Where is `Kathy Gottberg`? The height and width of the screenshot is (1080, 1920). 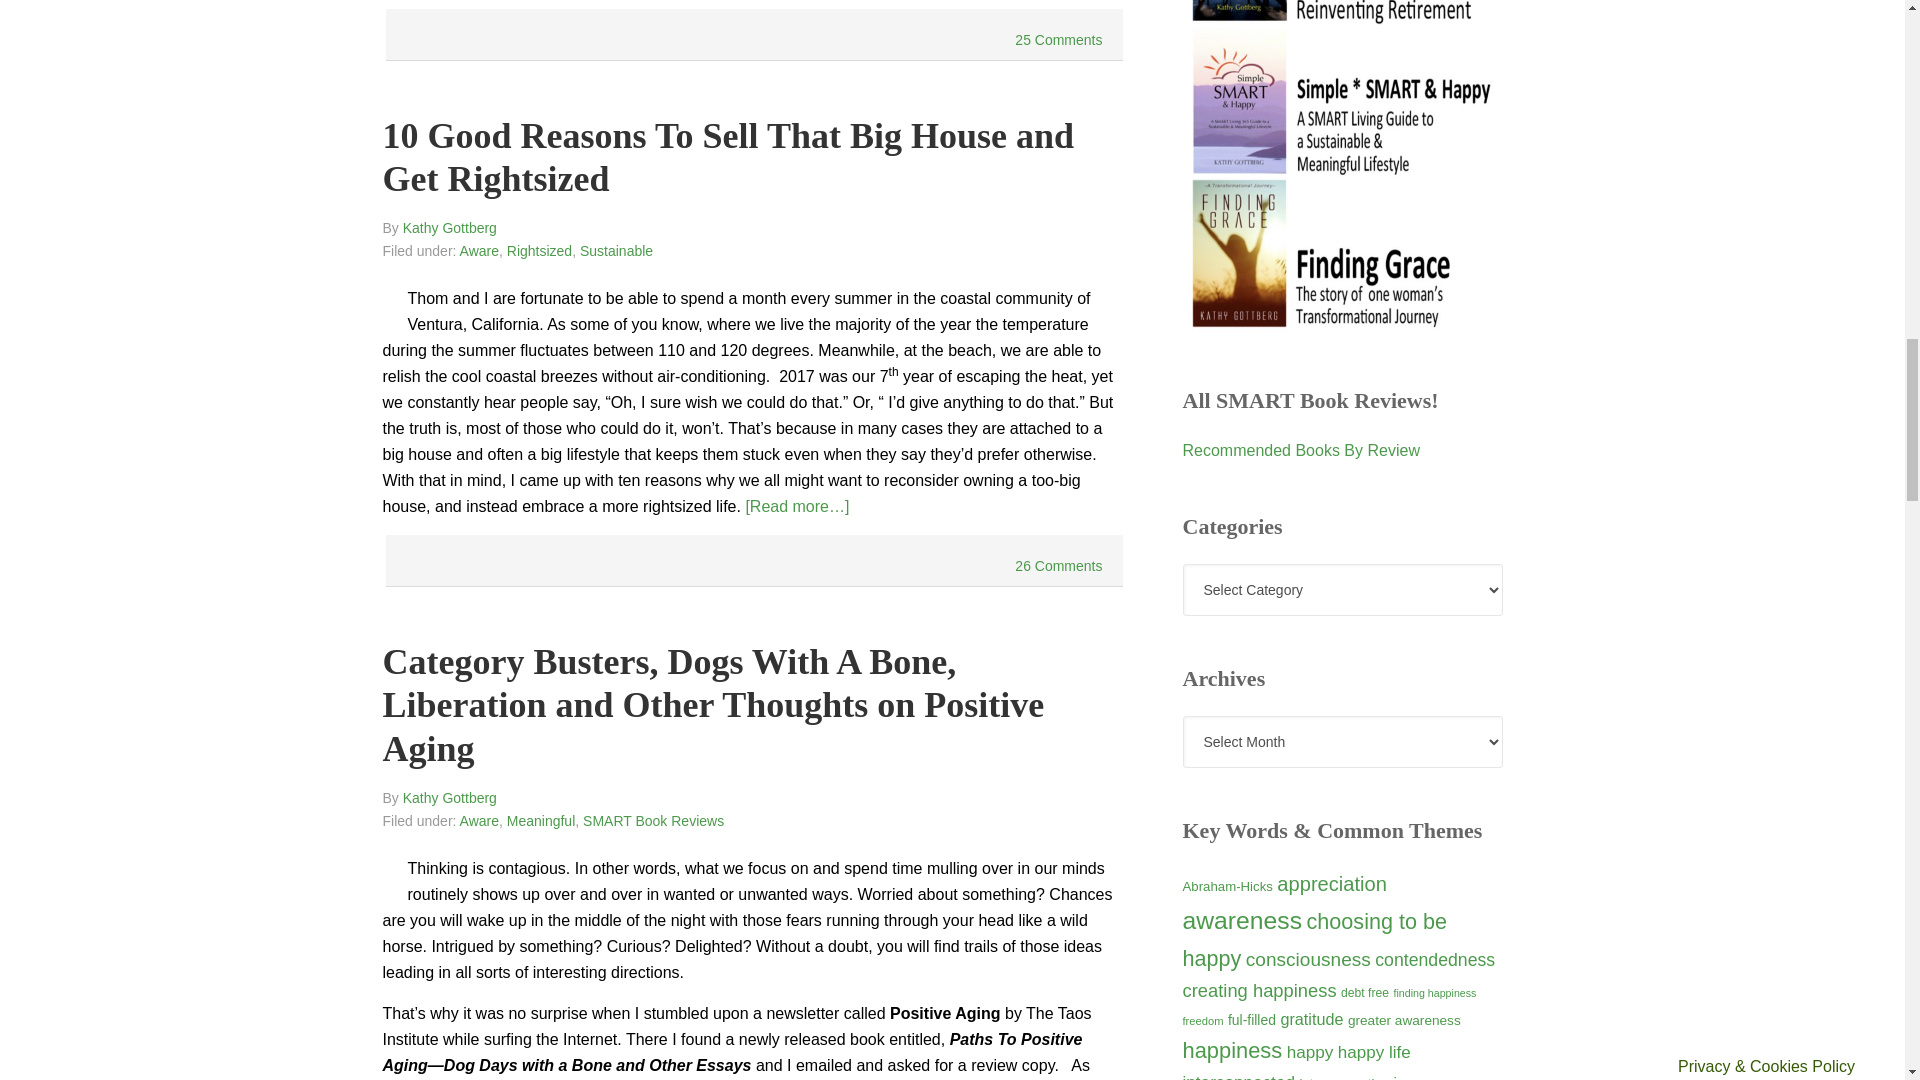 Kathy Gottberg is located at coordinates (450, 797).